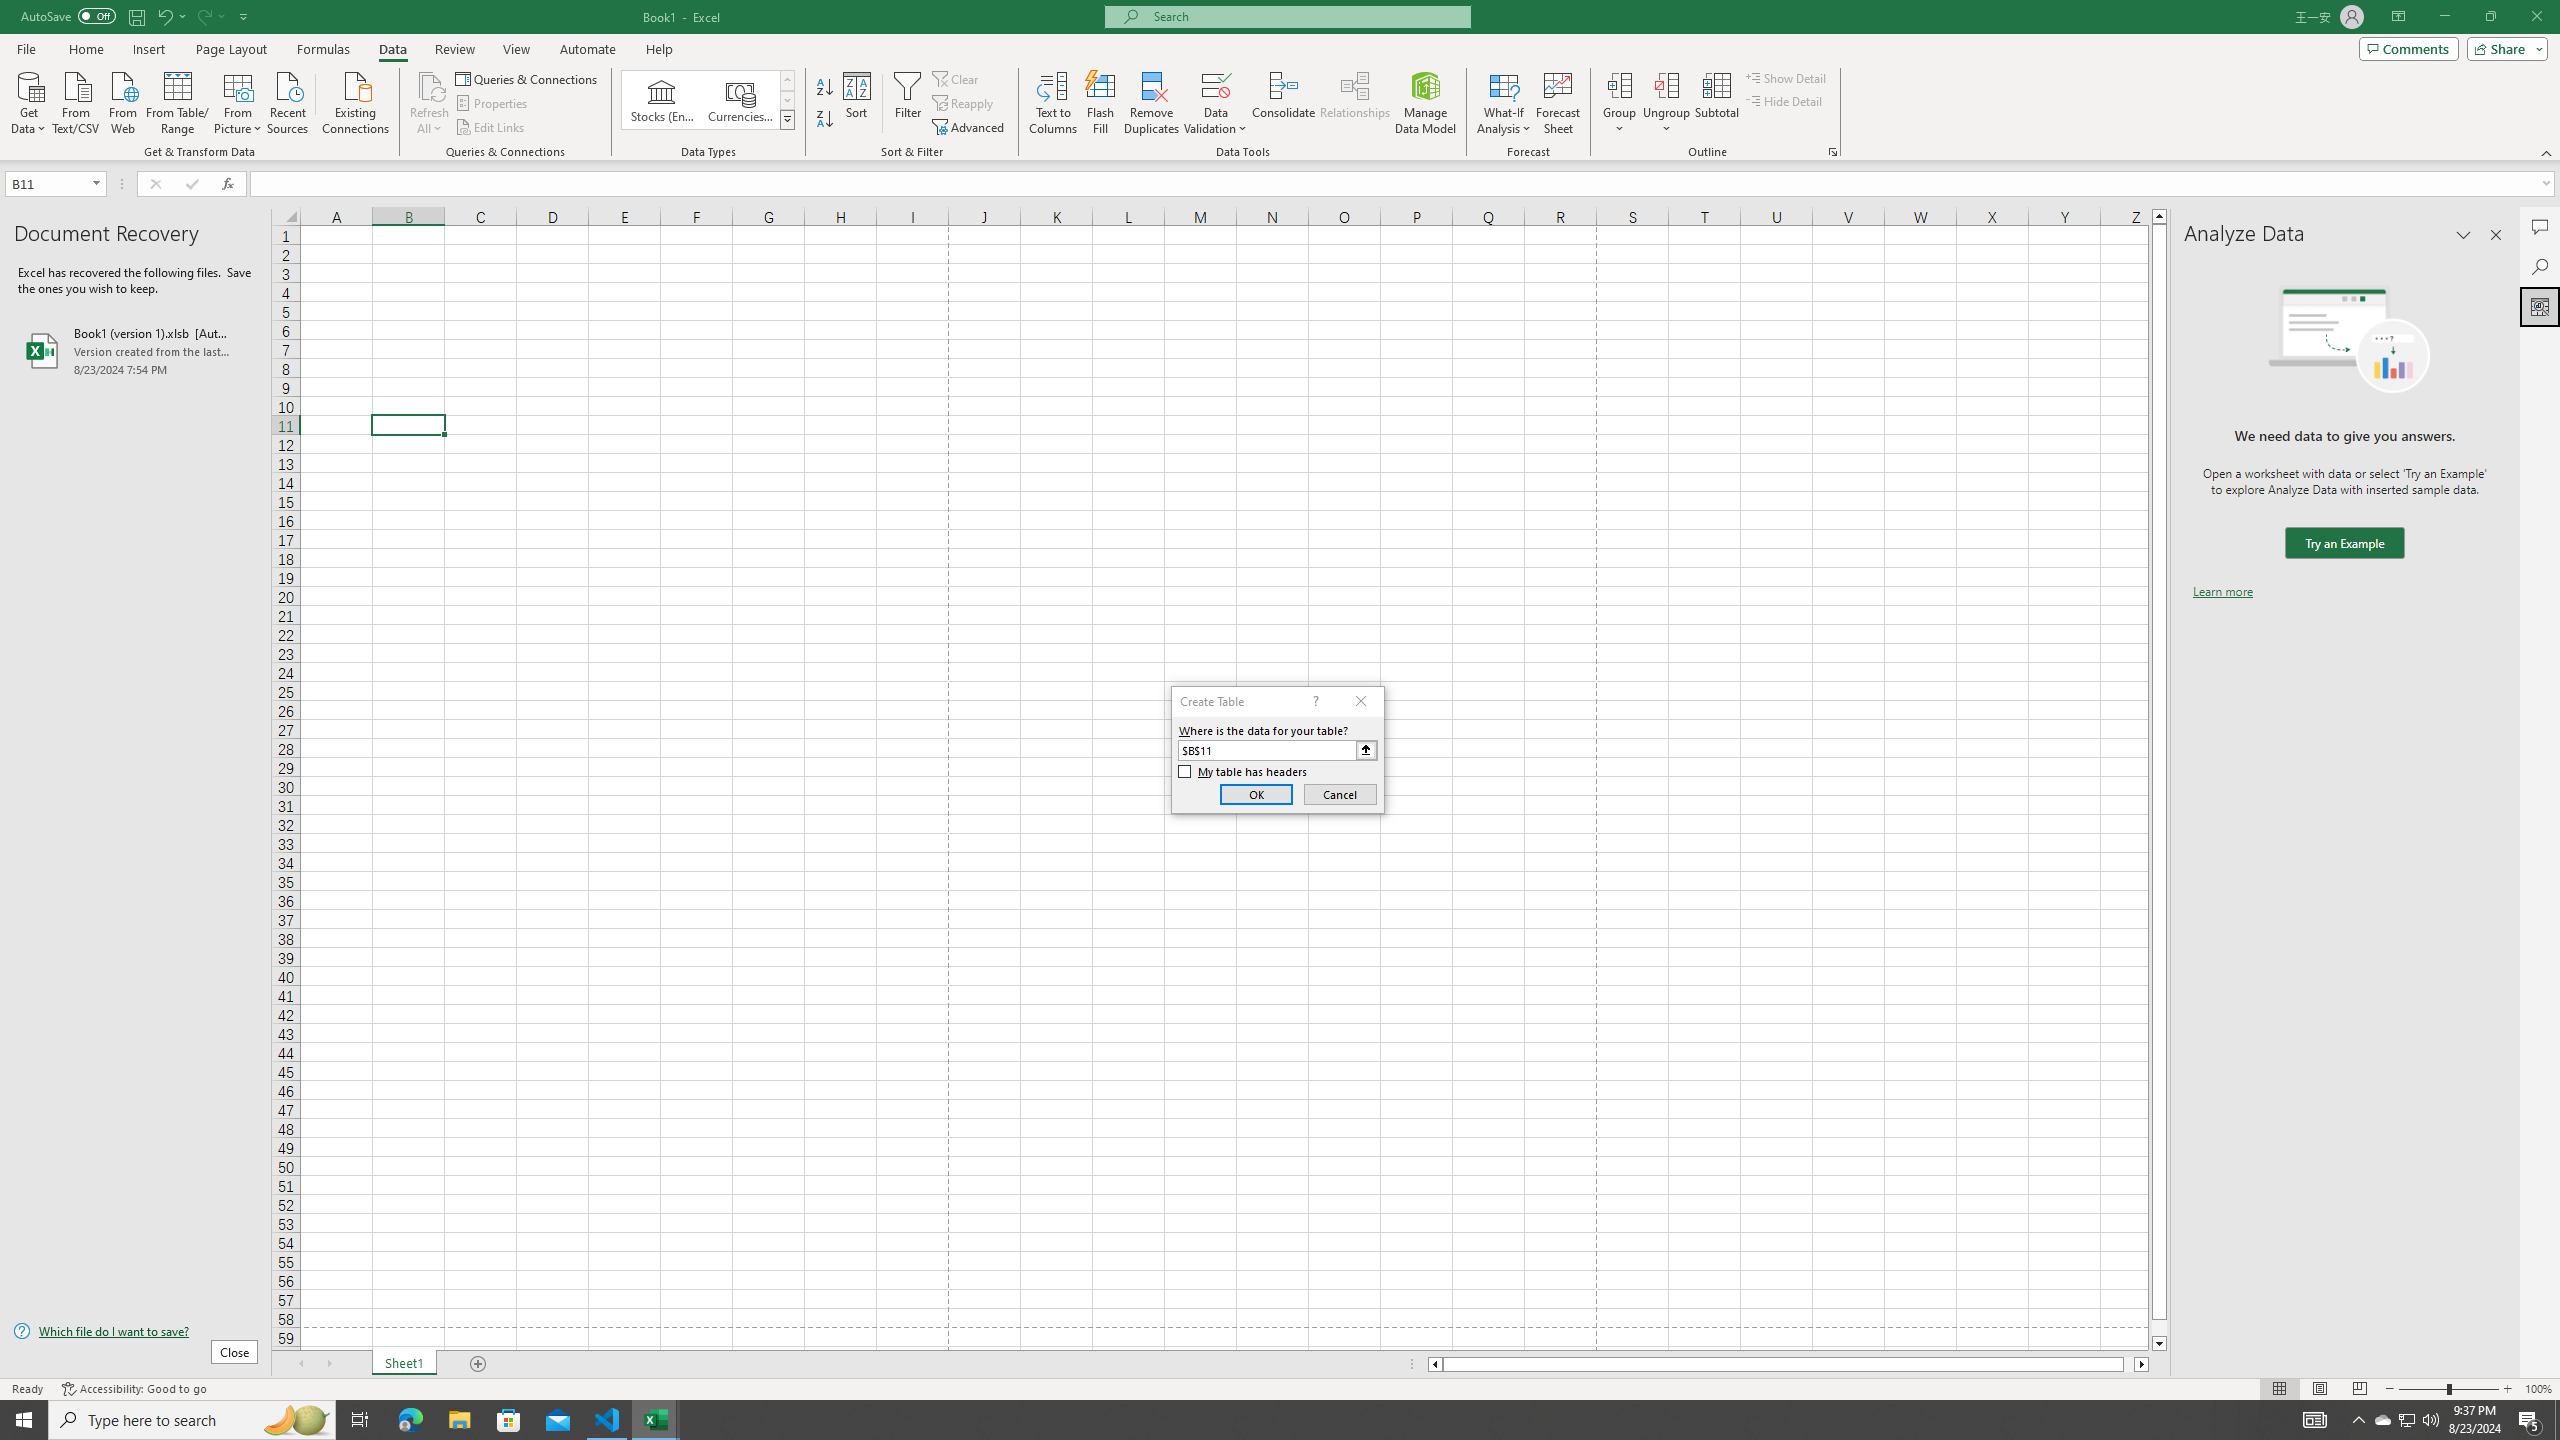 This screenshot has width=2560, height=1440. What do you see at coordinates (708, 100) in the screenshot?
I see `AutomationID: ConvertToLinkedEntity` at bounding box center [708, 100].